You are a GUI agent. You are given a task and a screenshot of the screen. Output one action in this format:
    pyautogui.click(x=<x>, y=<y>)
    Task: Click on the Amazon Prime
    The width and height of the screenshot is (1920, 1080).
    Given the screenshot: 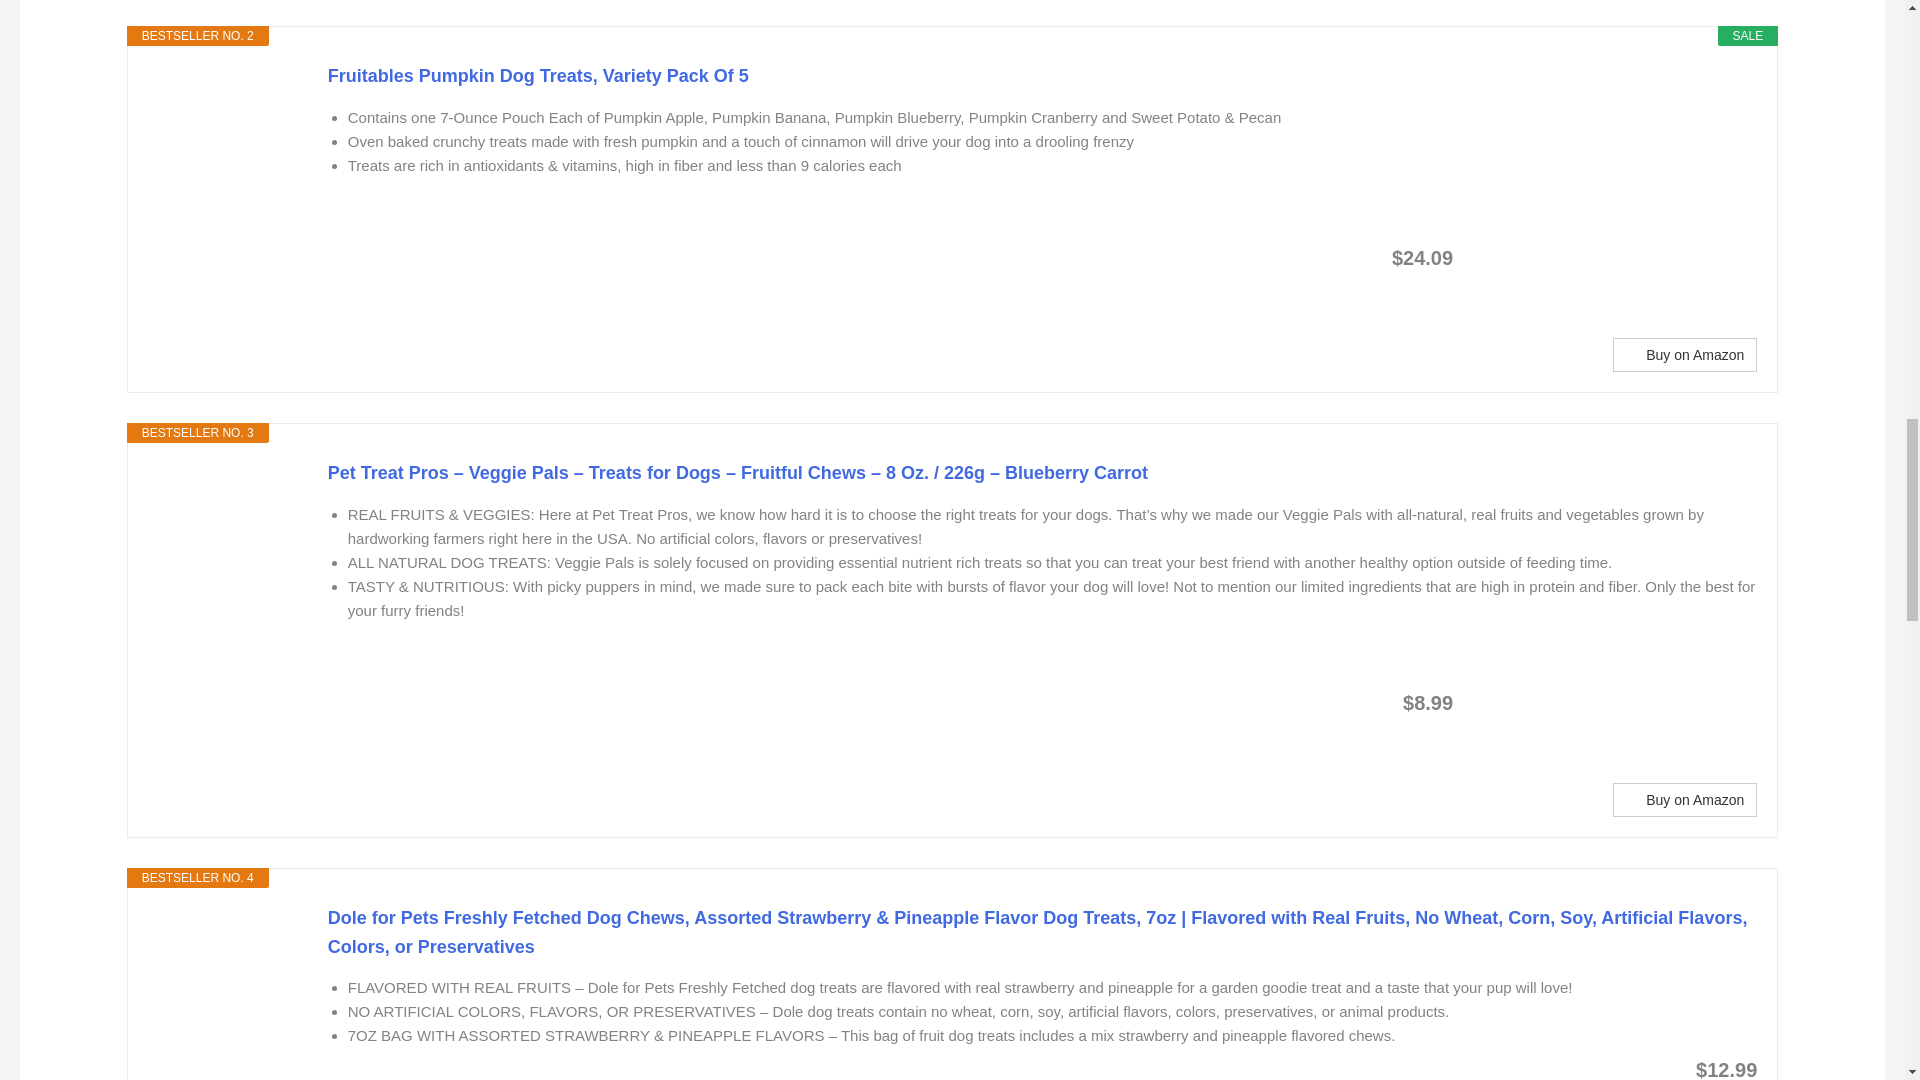 What is the action you would take?
    pyautogui.click(x=1606, y=701)
    